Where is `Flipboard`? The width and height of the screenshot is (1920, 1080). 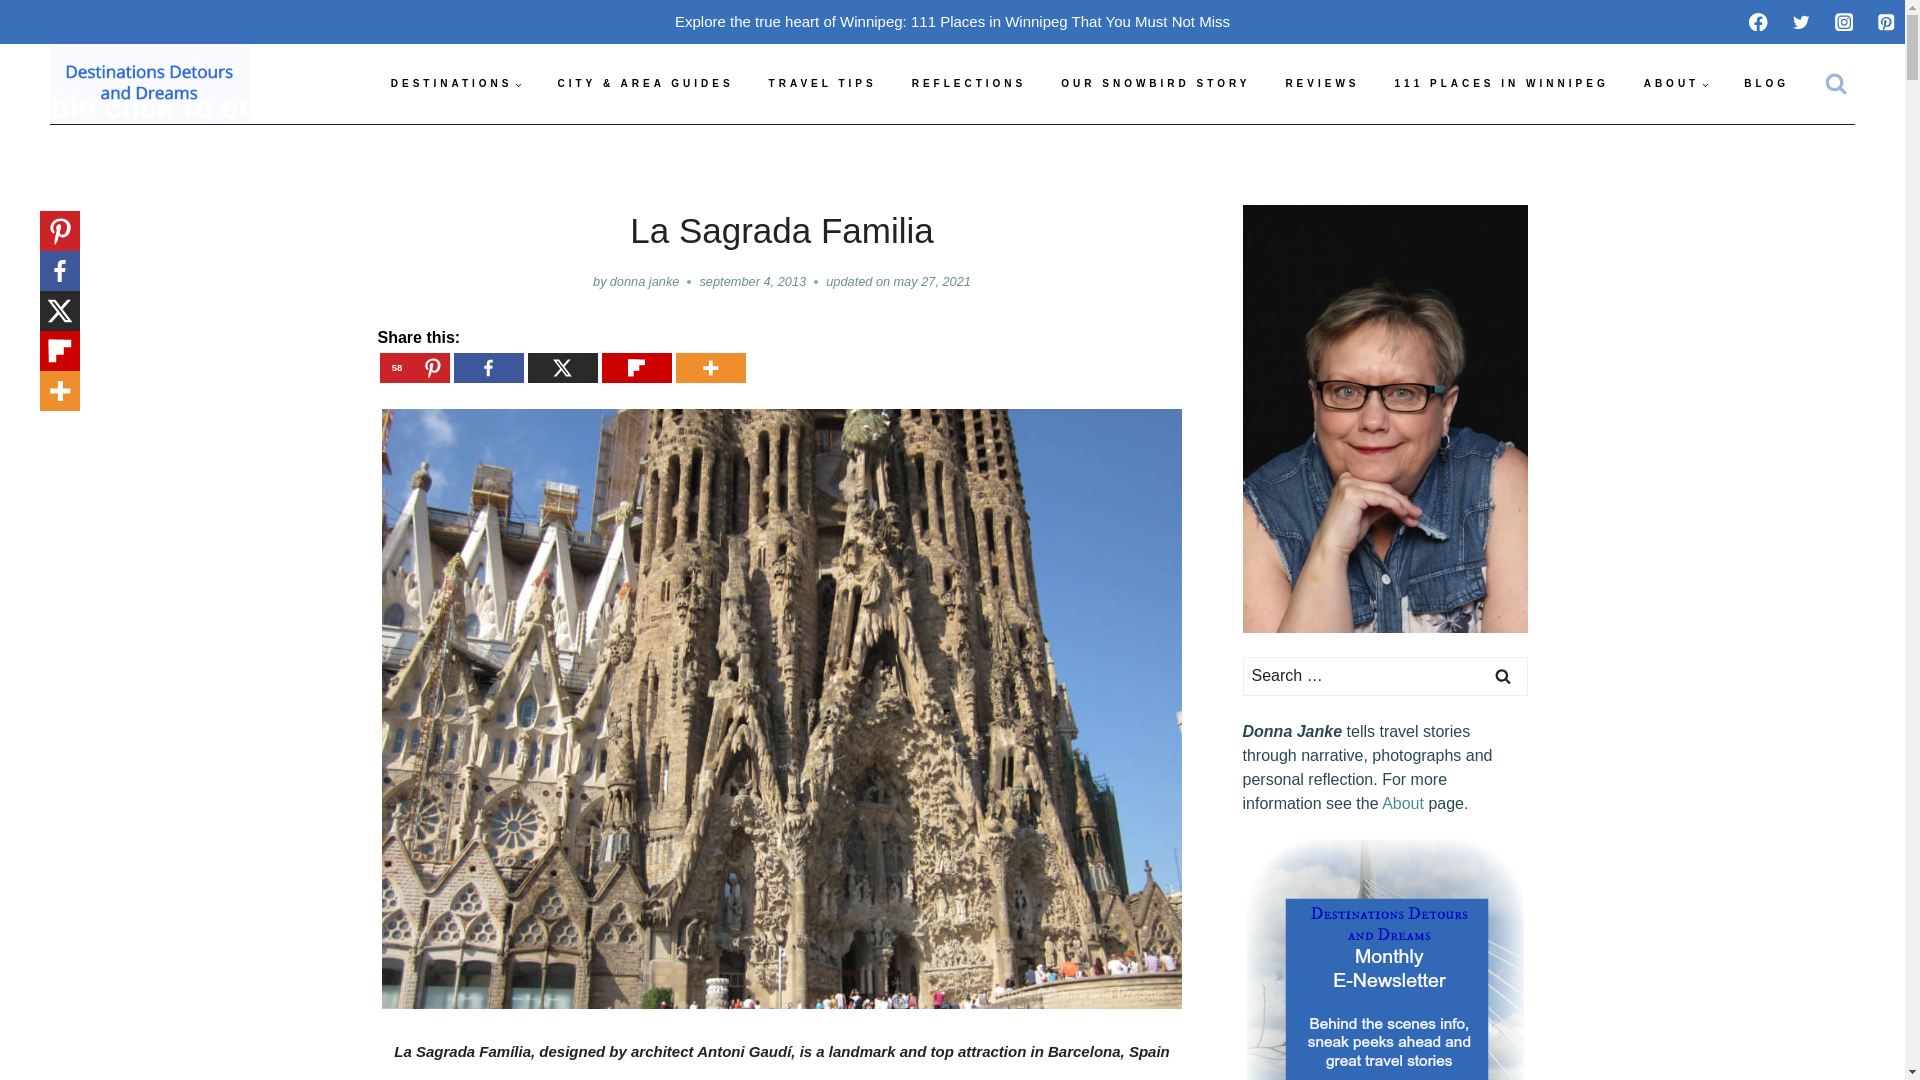
Flipboard is located at coordinates (637, 368).